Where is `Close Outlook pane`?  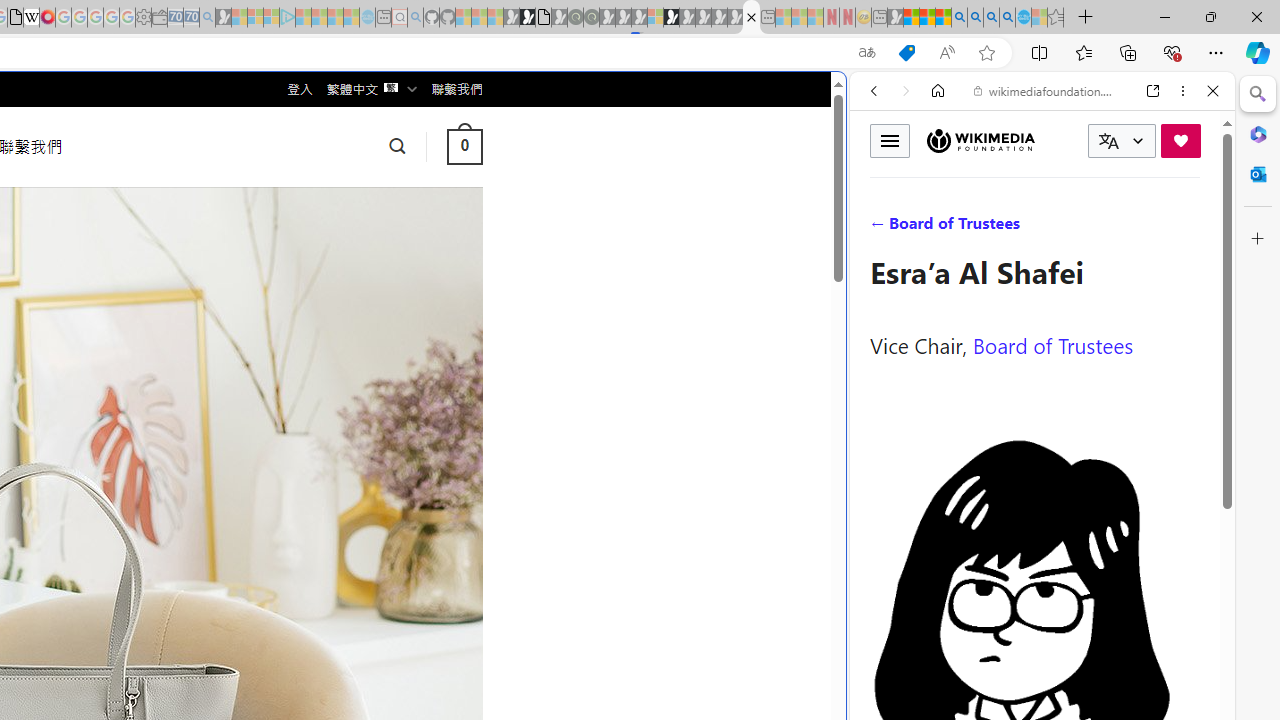
Close Outlook pane is located at coordinates (1258, 174).